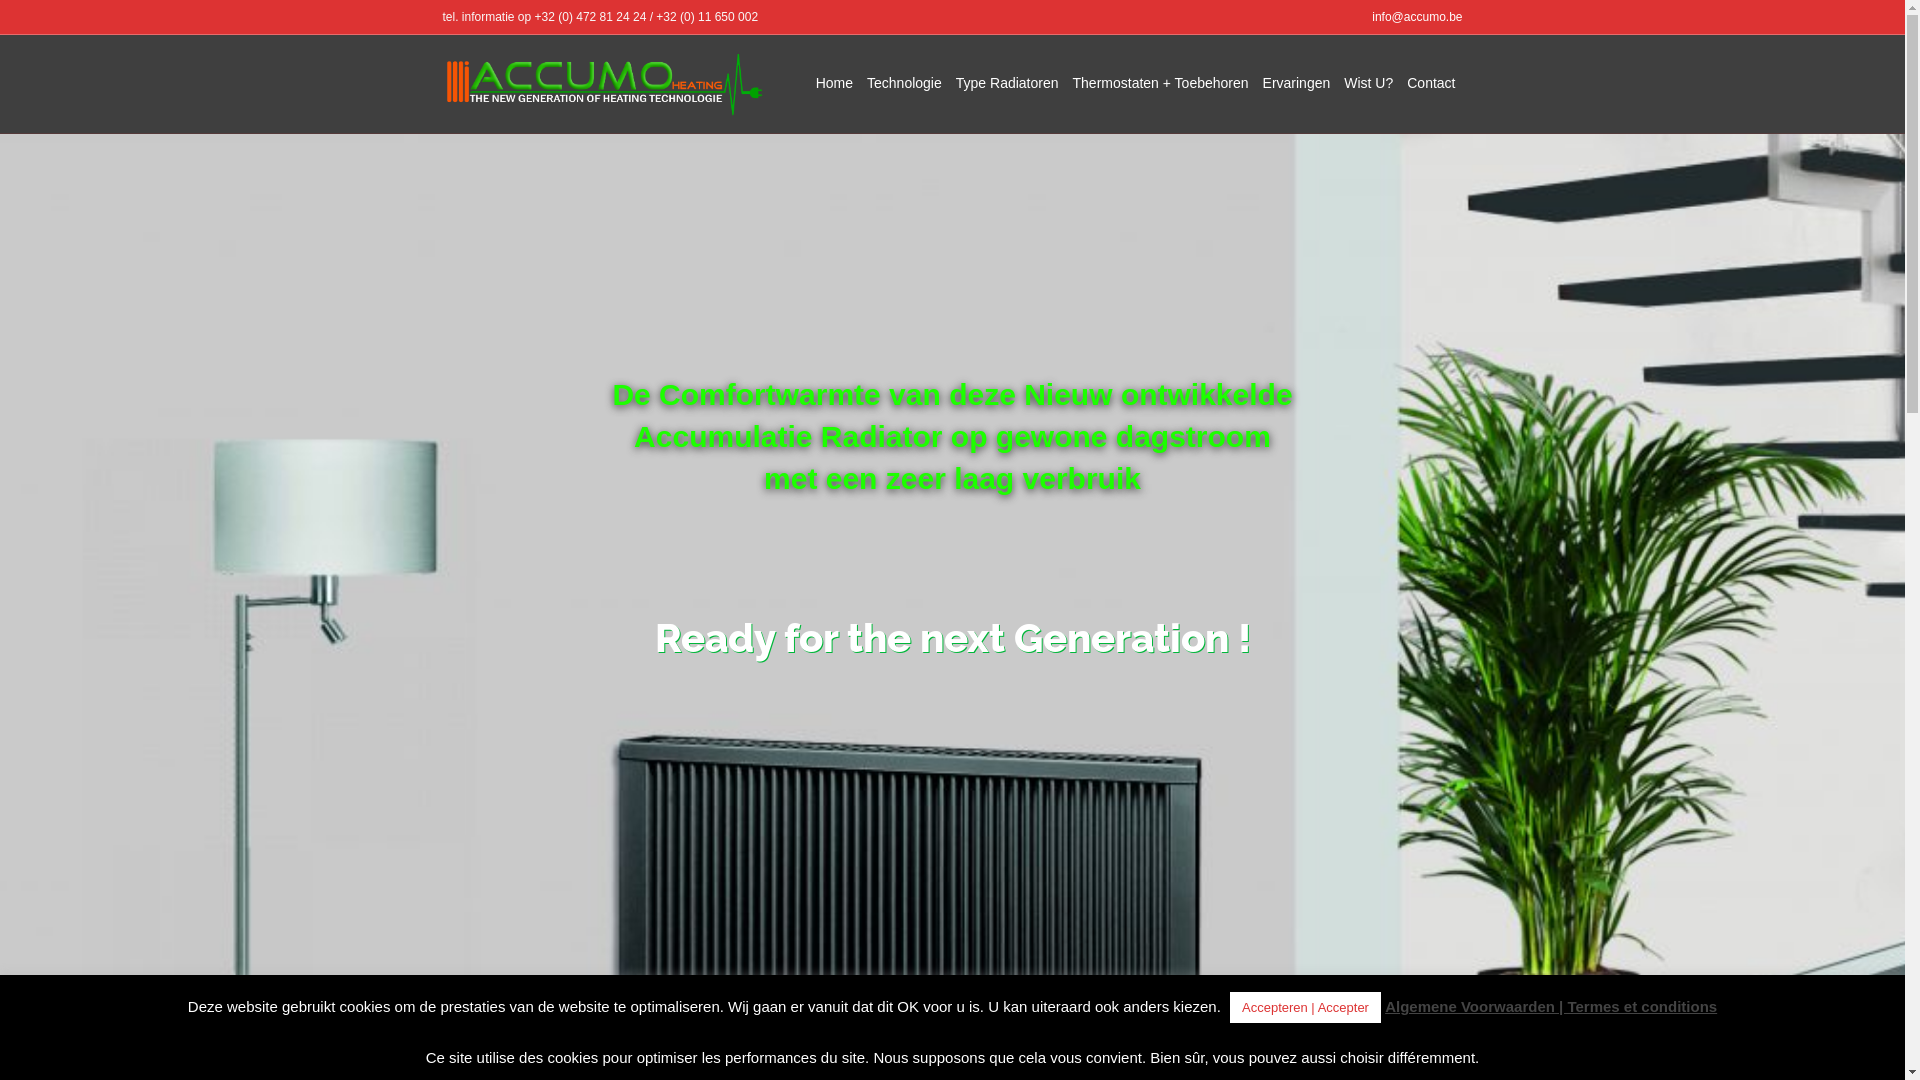 Image resolution: width=1920 pixels, height=1080 pixels. What do you see at coordinates (1297, 84) in the screenshot?
I see `Ervaringen` at bounding box center [1297, 84].